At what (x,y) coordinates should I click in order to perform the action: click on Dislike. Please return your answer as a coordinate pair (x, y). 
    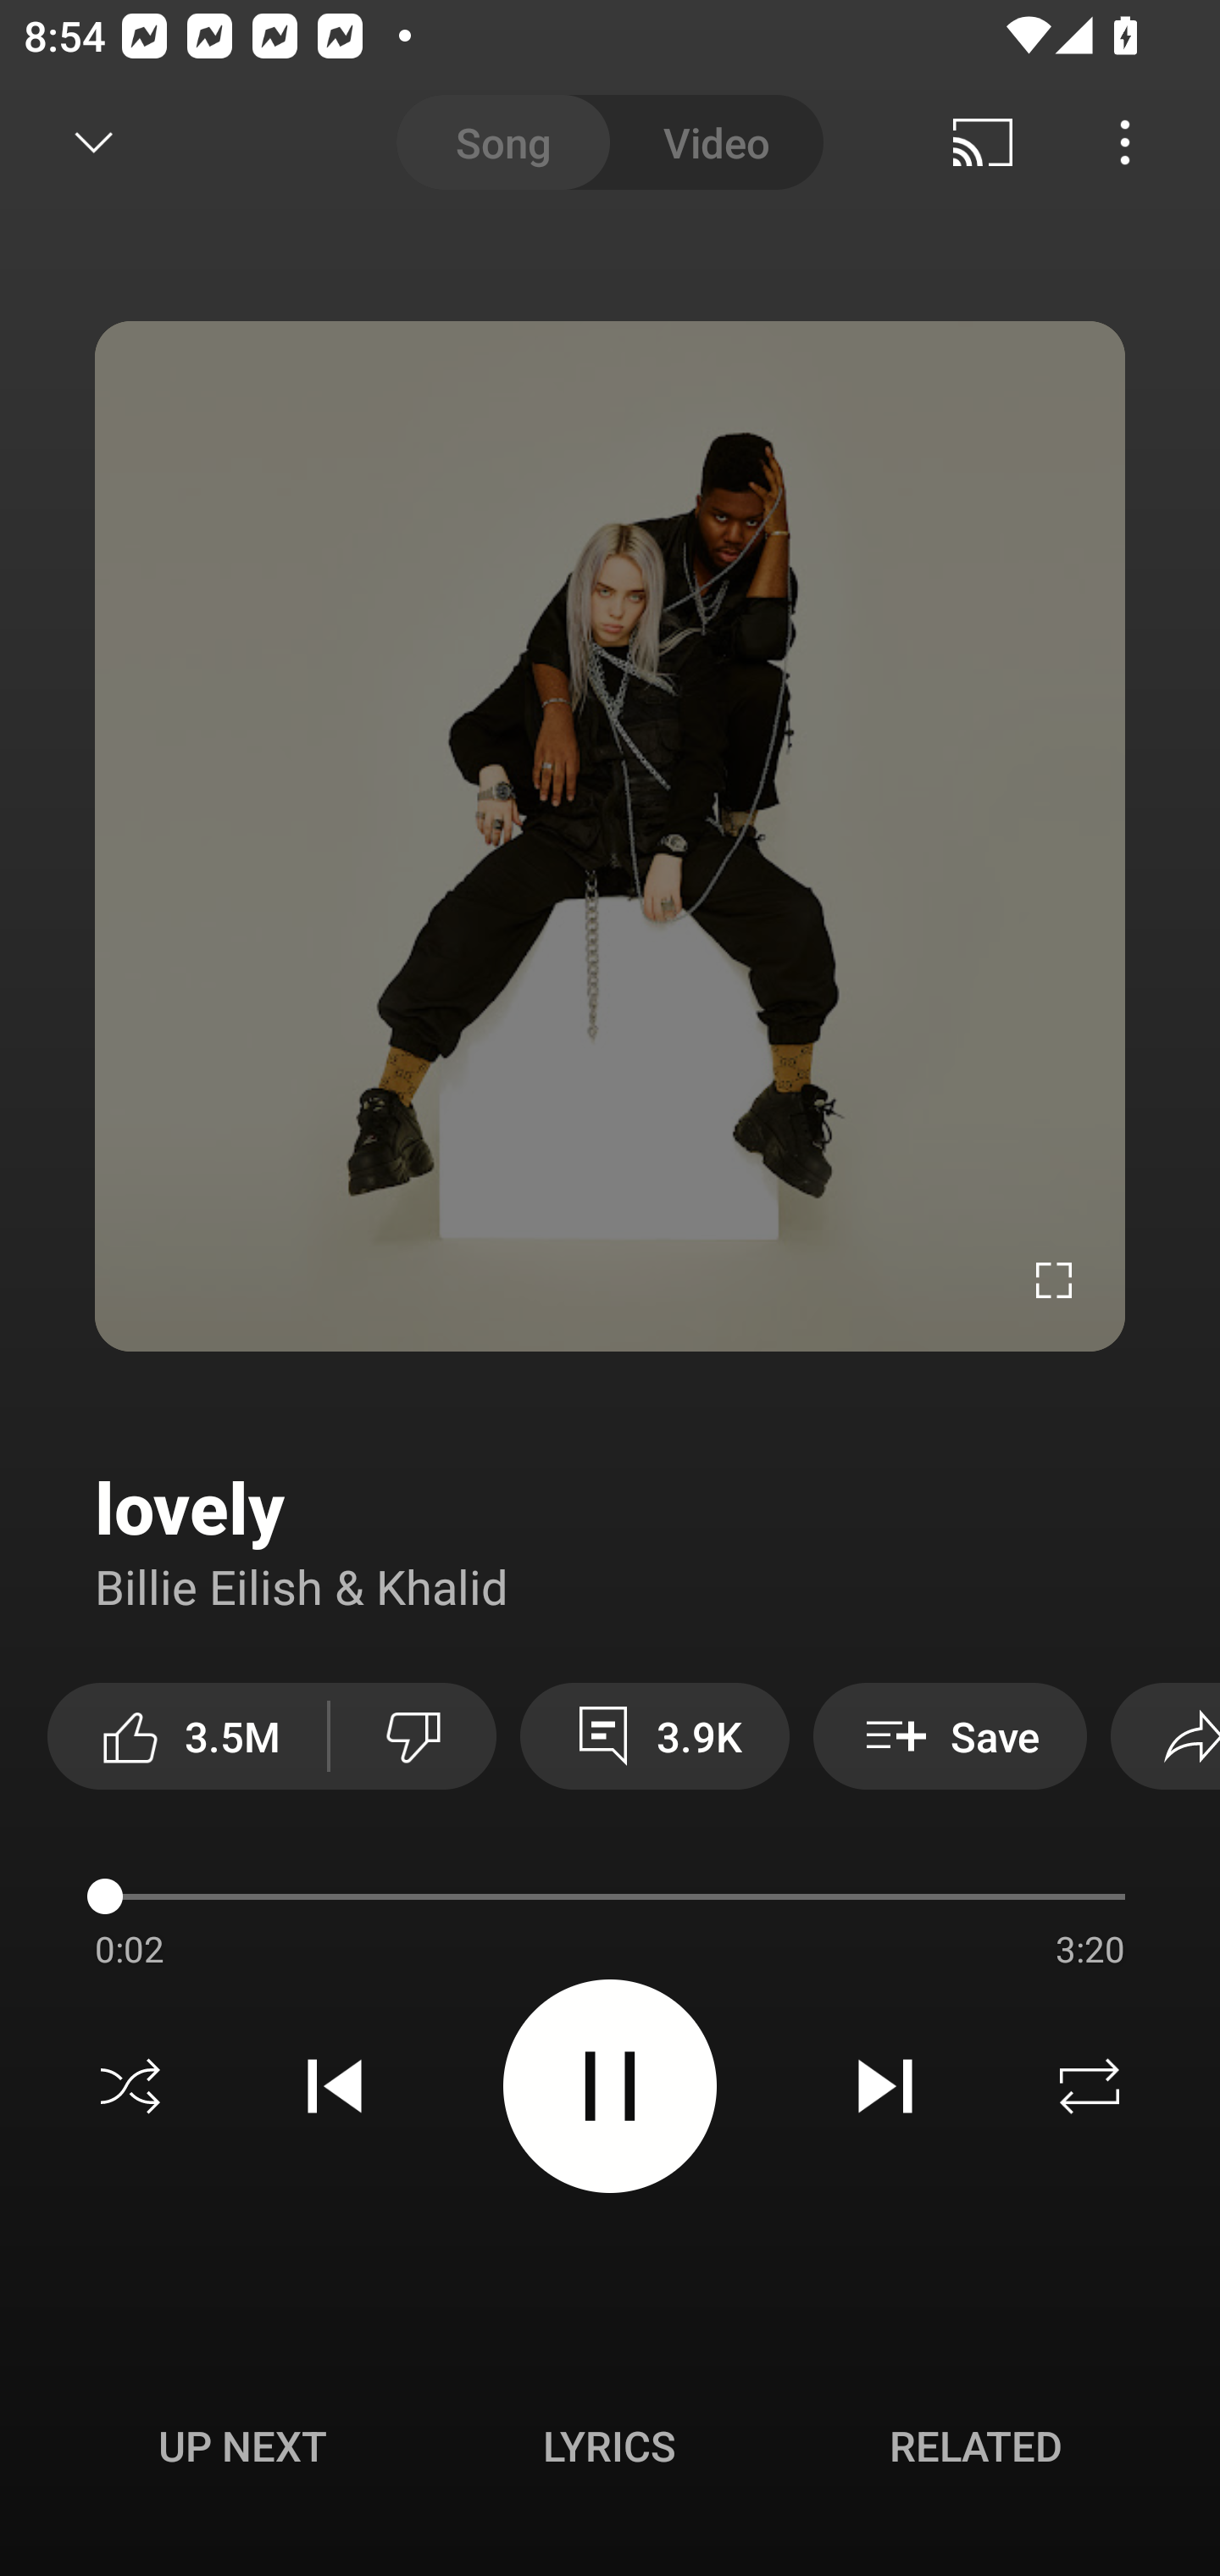
    Looking at the image, I should click on (413, 1735).